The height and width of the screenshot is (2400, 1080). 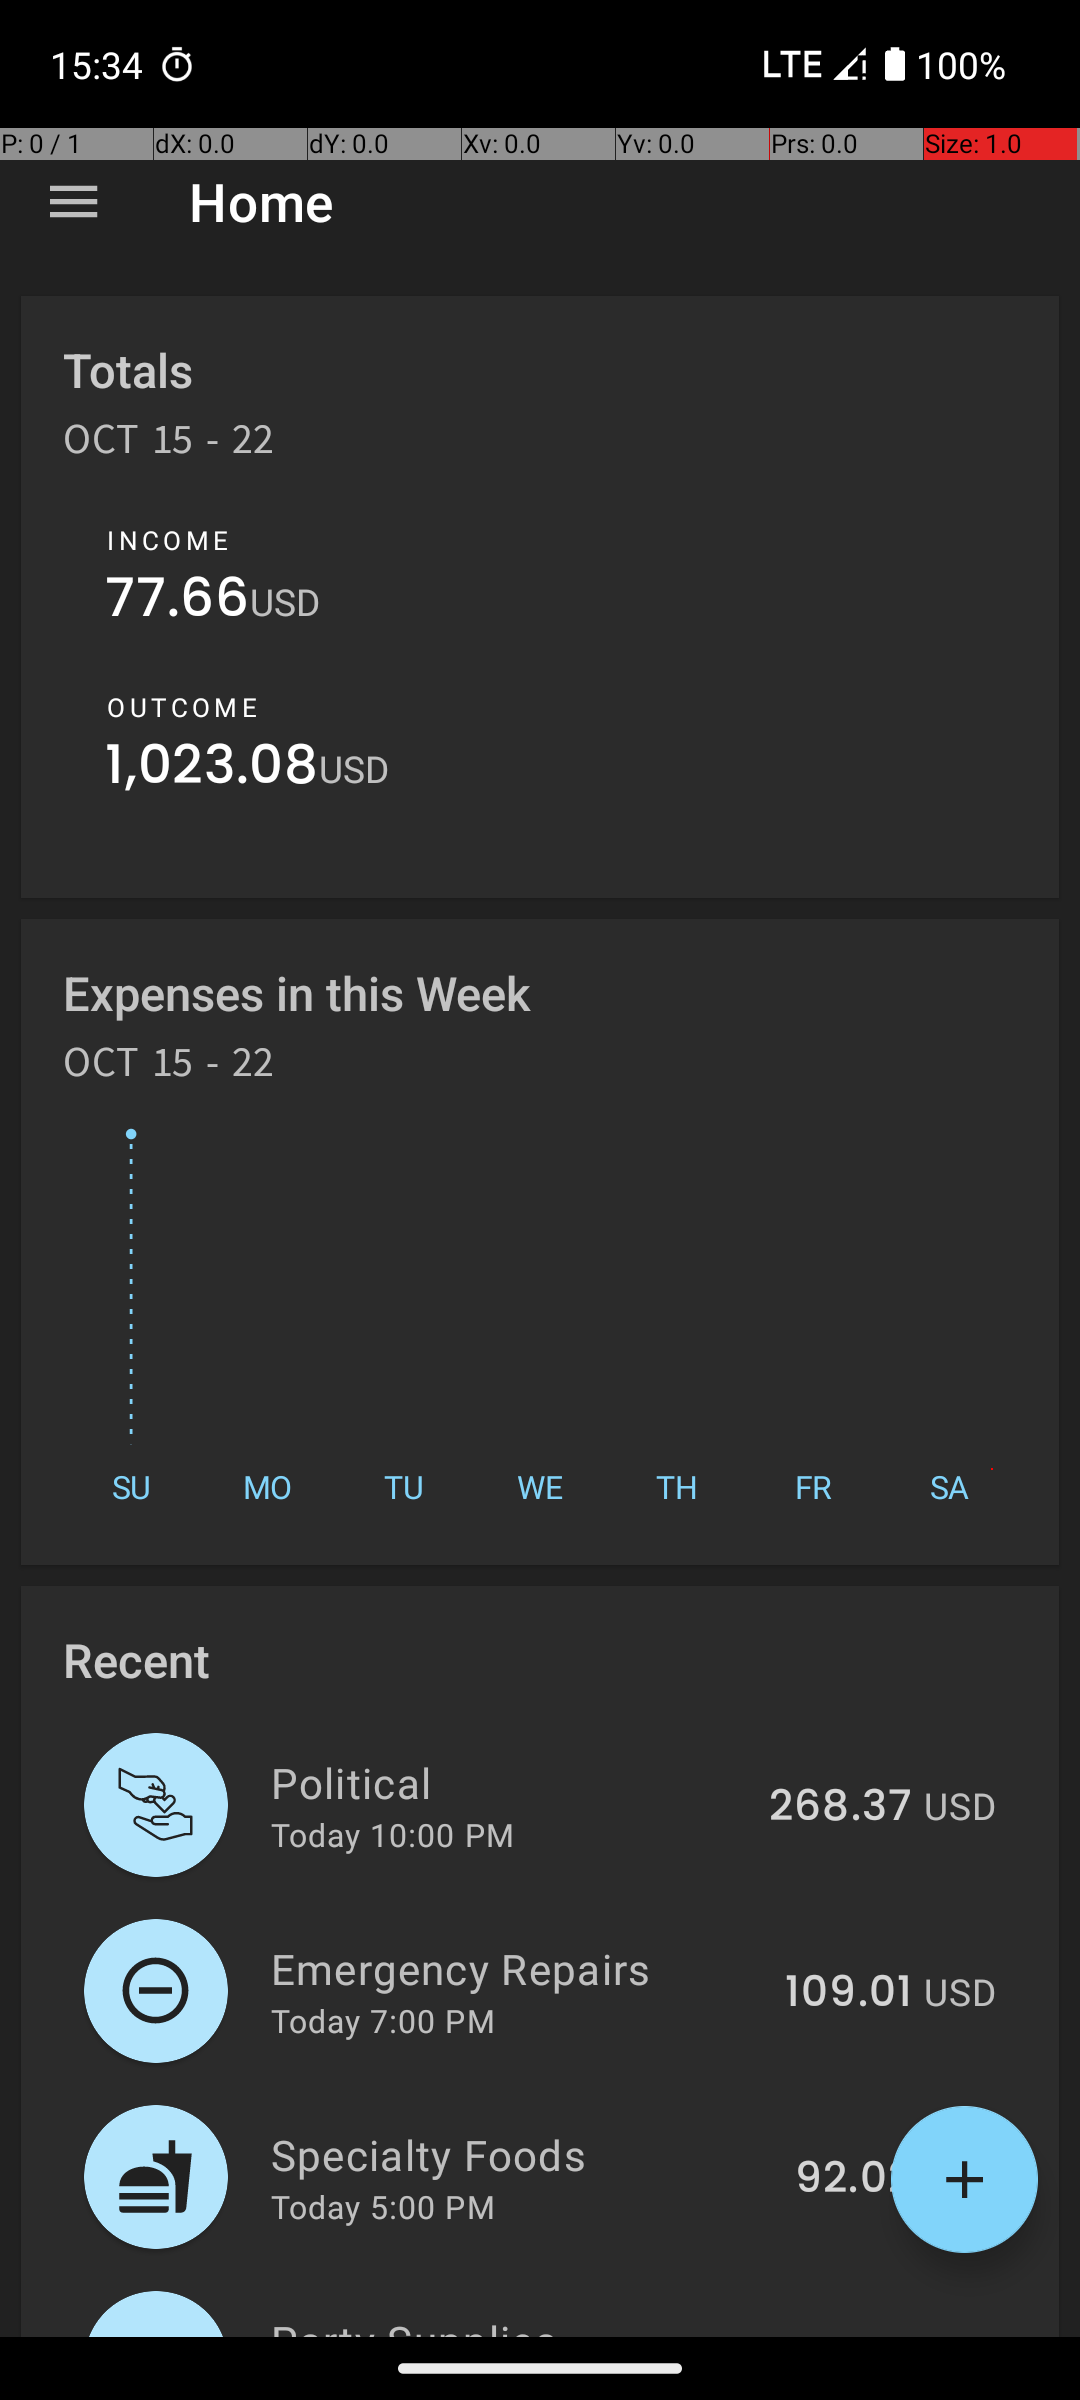 I want to click on Today 10:00 PM, so click(x=392, y=1834).